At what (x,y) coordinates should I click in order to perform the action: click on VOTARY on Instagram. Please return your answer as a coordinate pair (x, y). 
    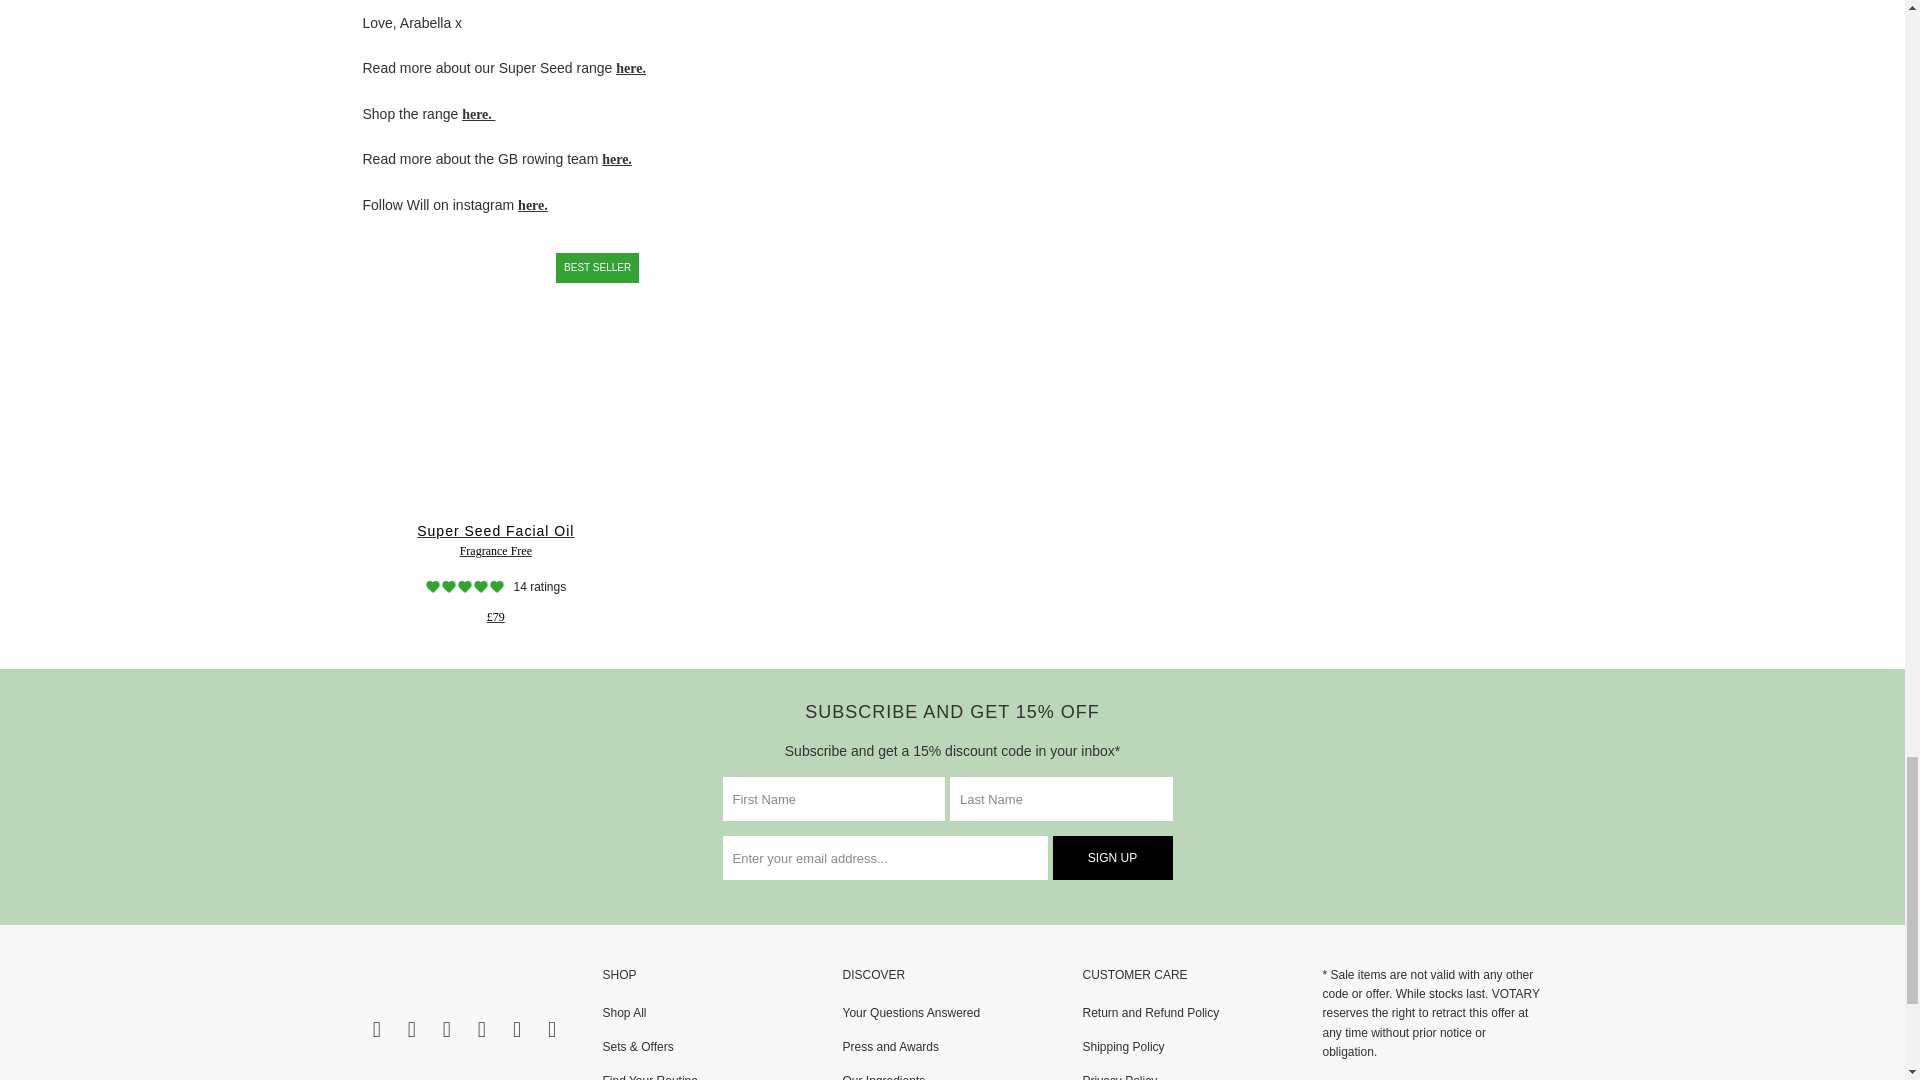
    Looking at the image, I should click on (412, 1030).